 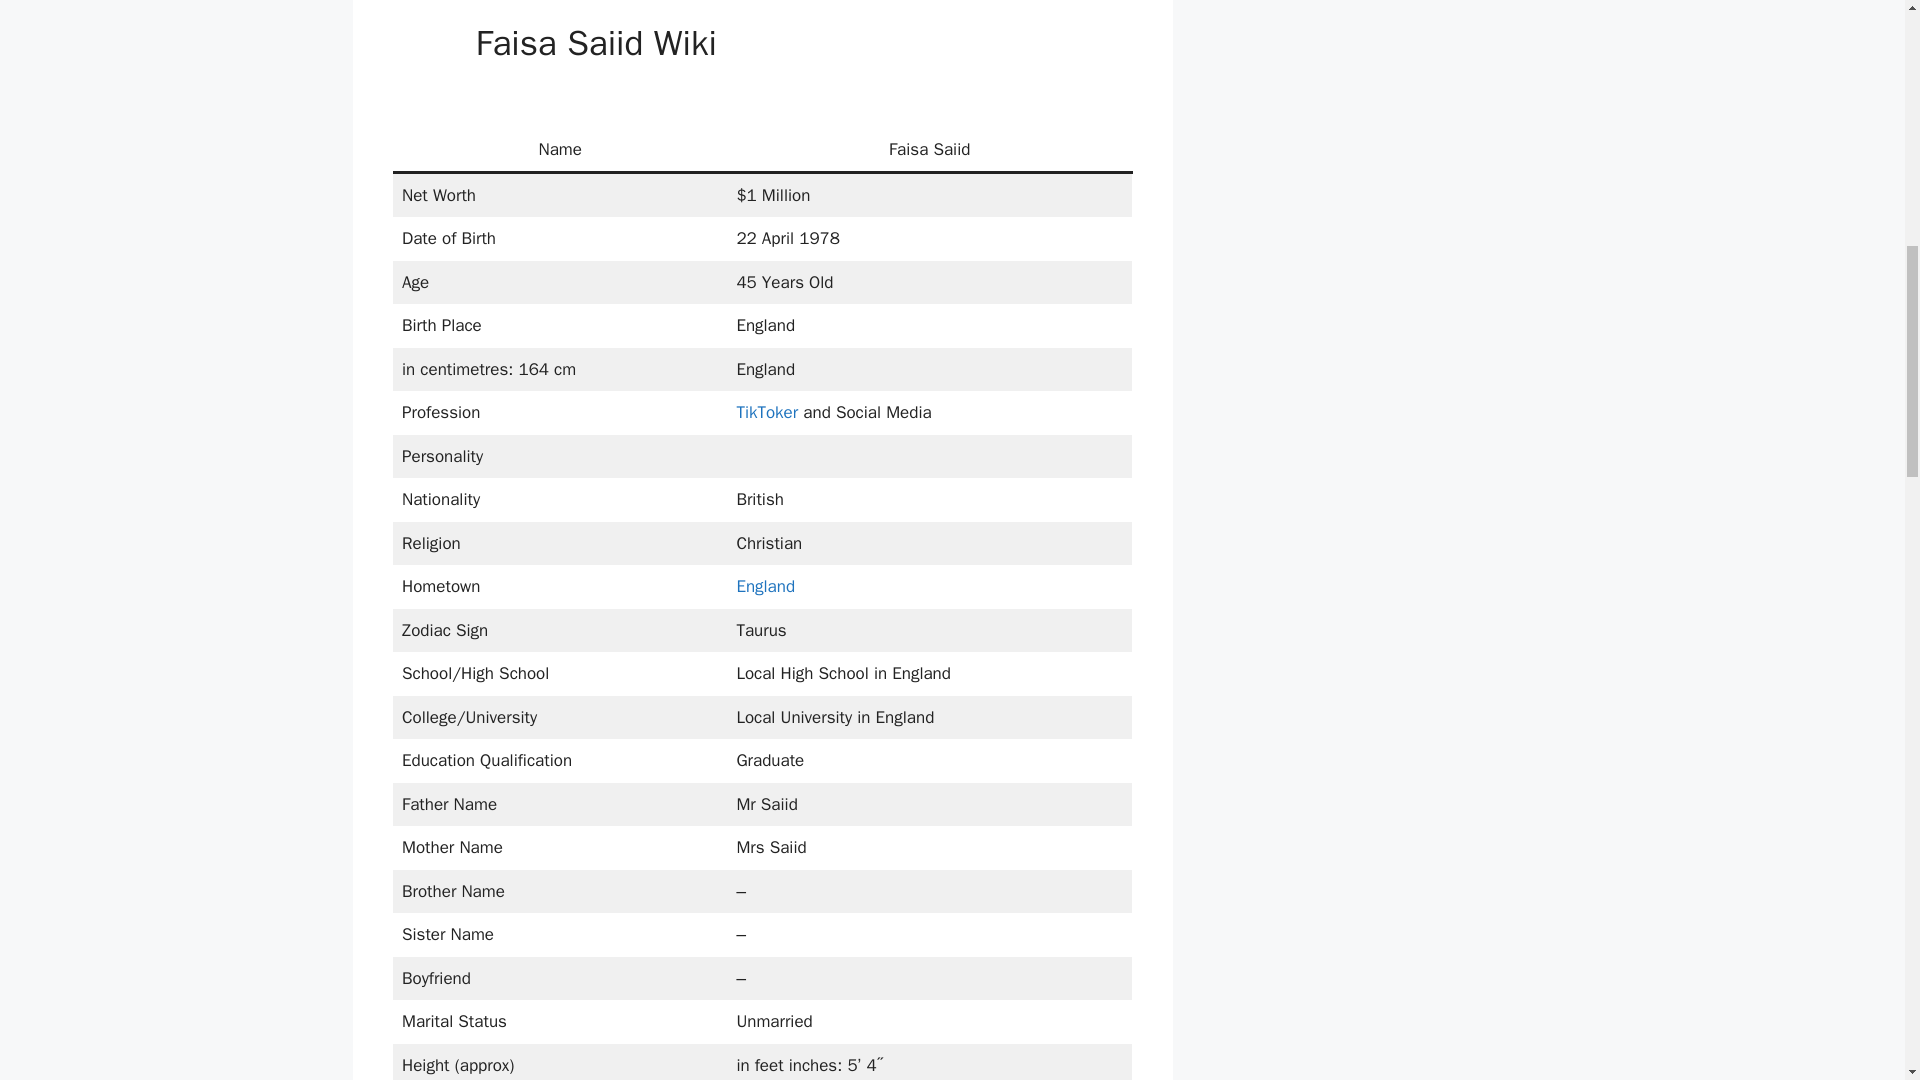 What do you see at coordinates (764, 586) in the screenshot?
I see `England` at bounding box center [764, 586].